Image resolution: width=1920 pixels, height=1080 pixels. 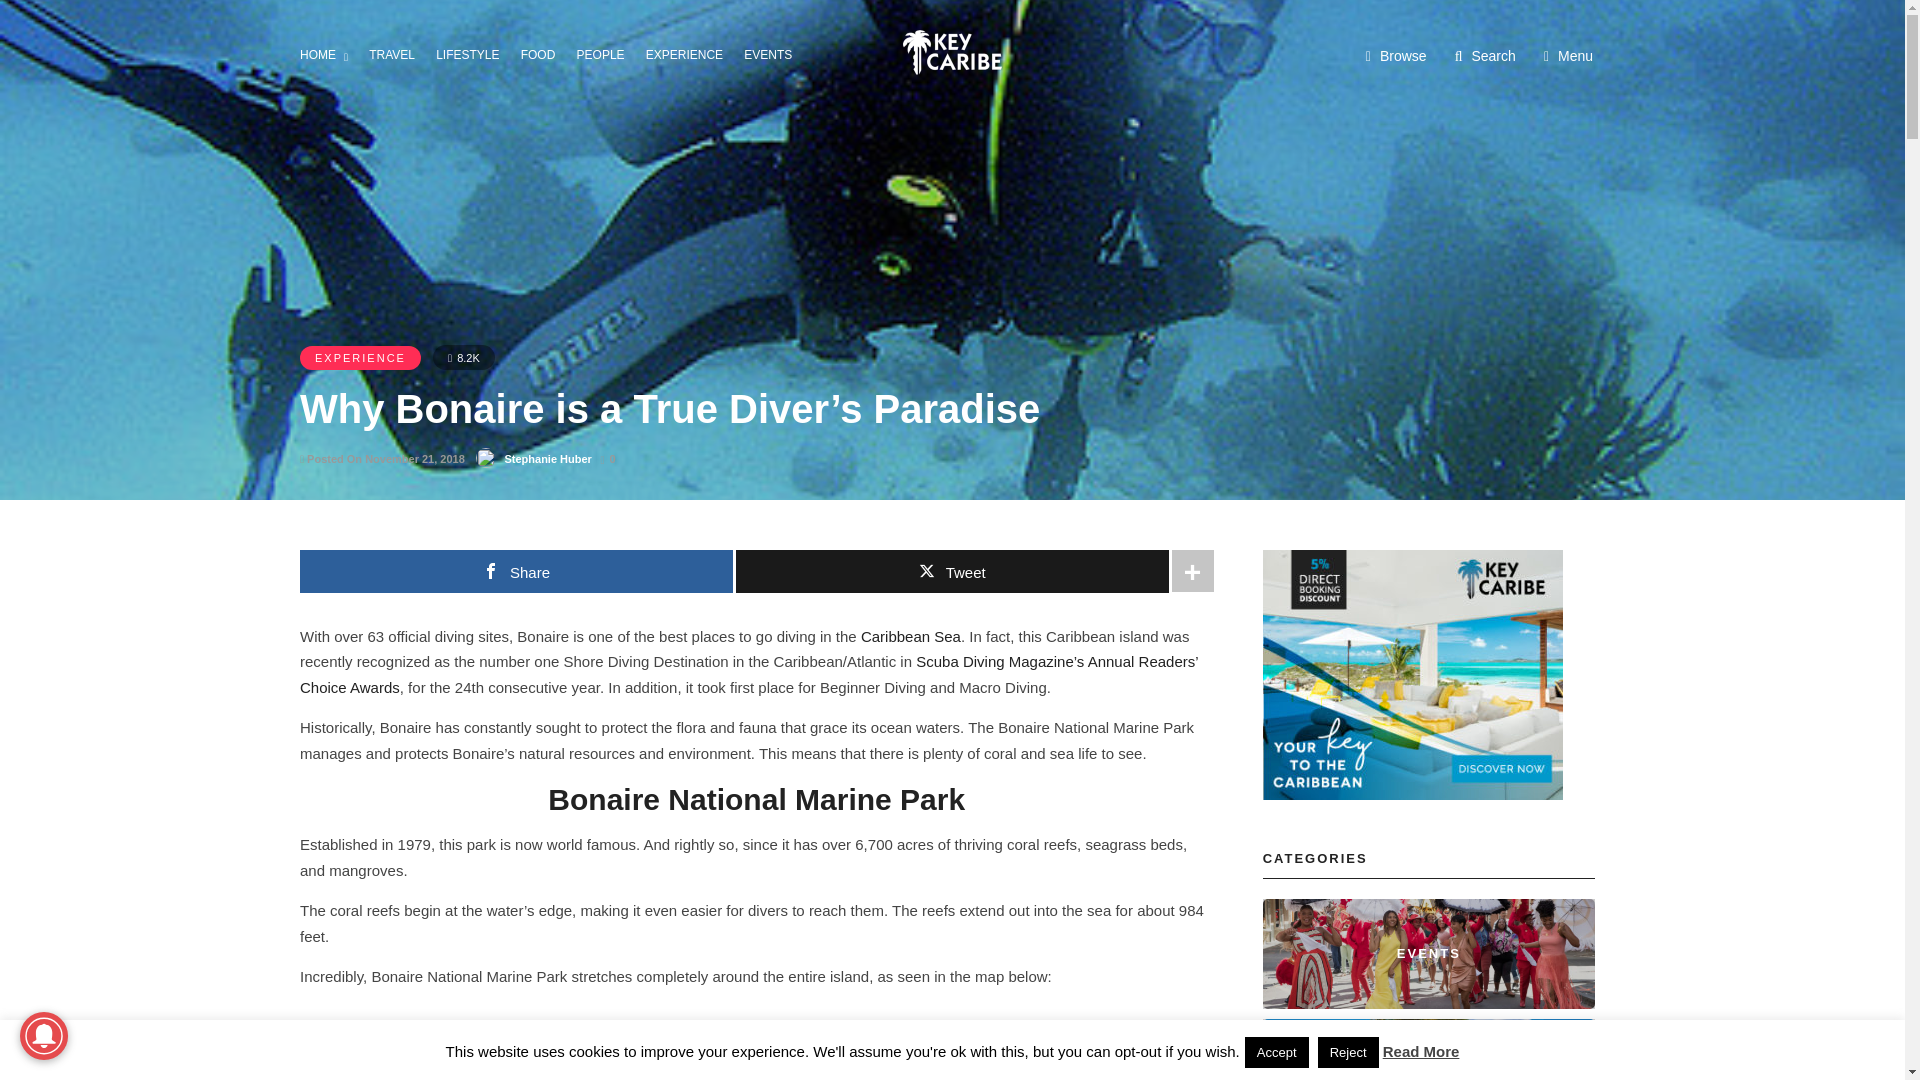 I want to click on PEOPLE, so click(x=607, y=53).